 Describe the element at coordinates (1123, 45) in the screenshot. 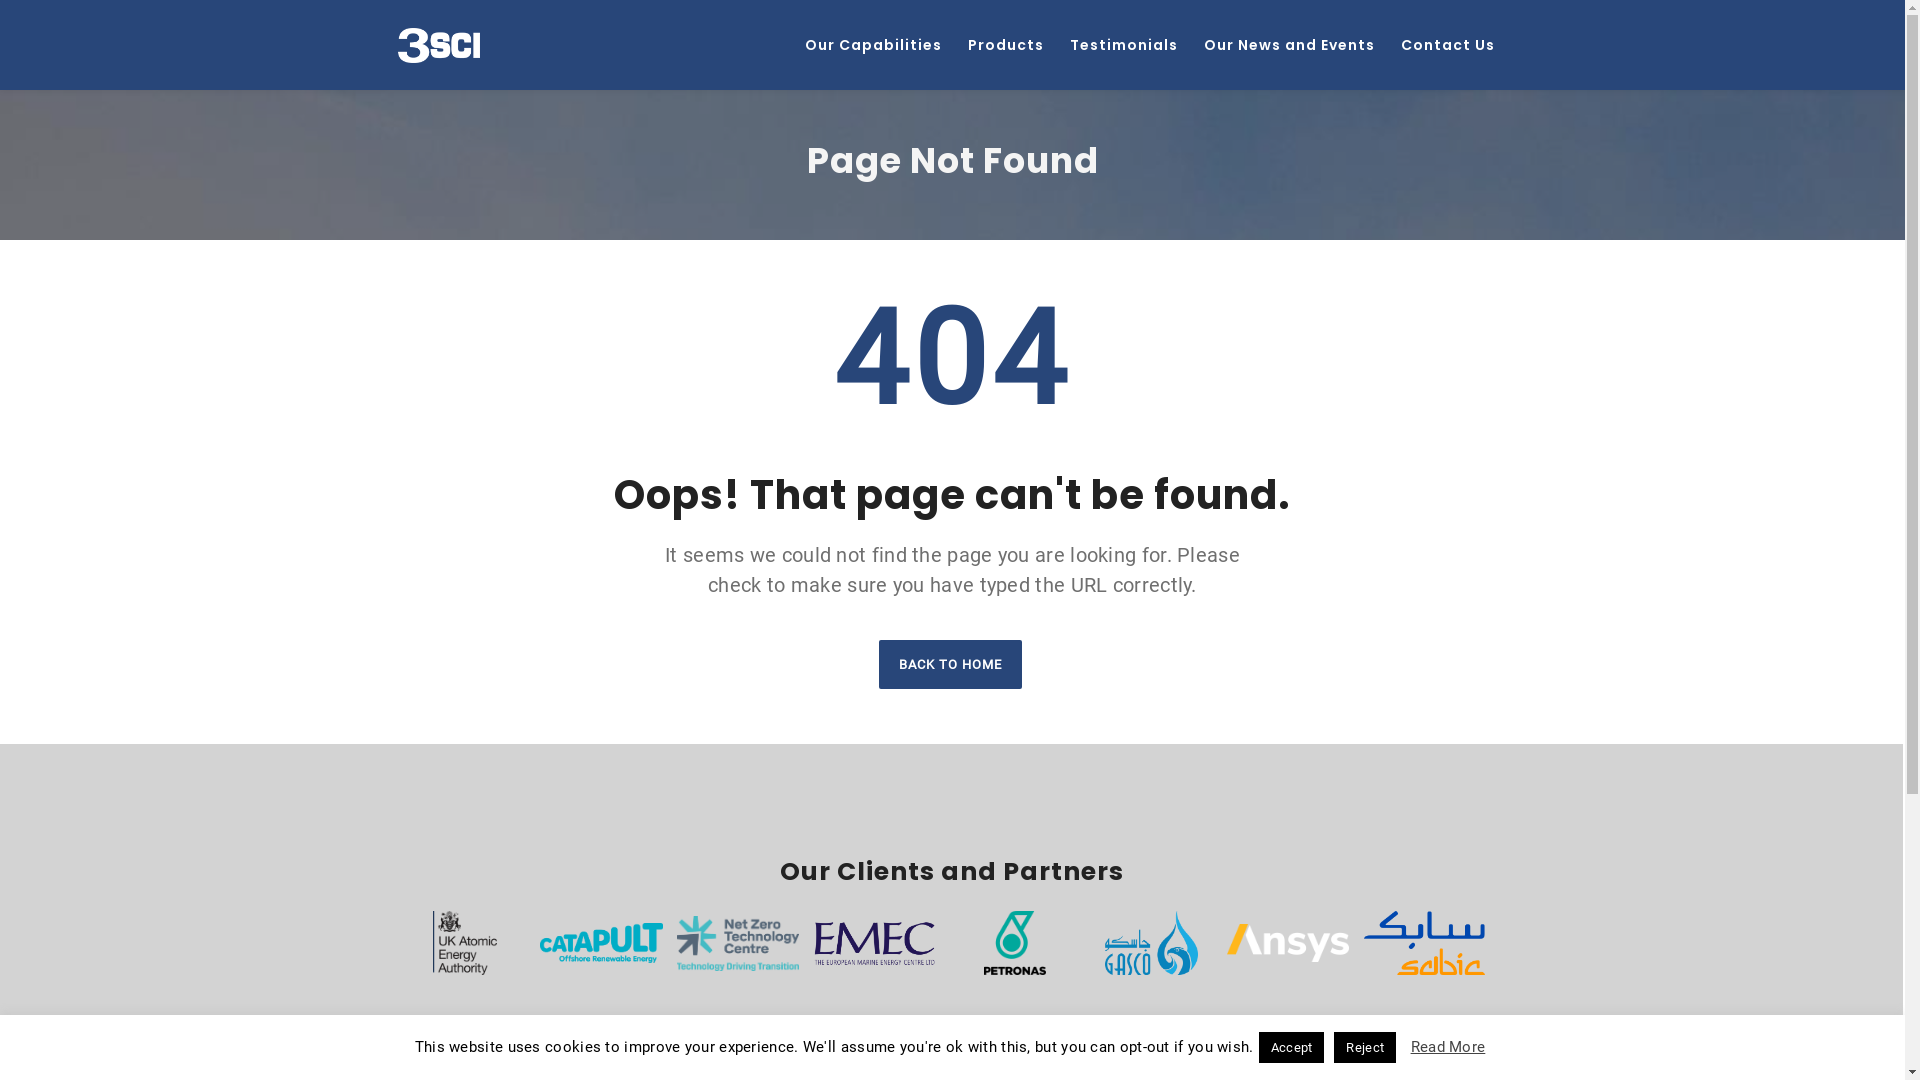

I see `Testimonials` at that location.